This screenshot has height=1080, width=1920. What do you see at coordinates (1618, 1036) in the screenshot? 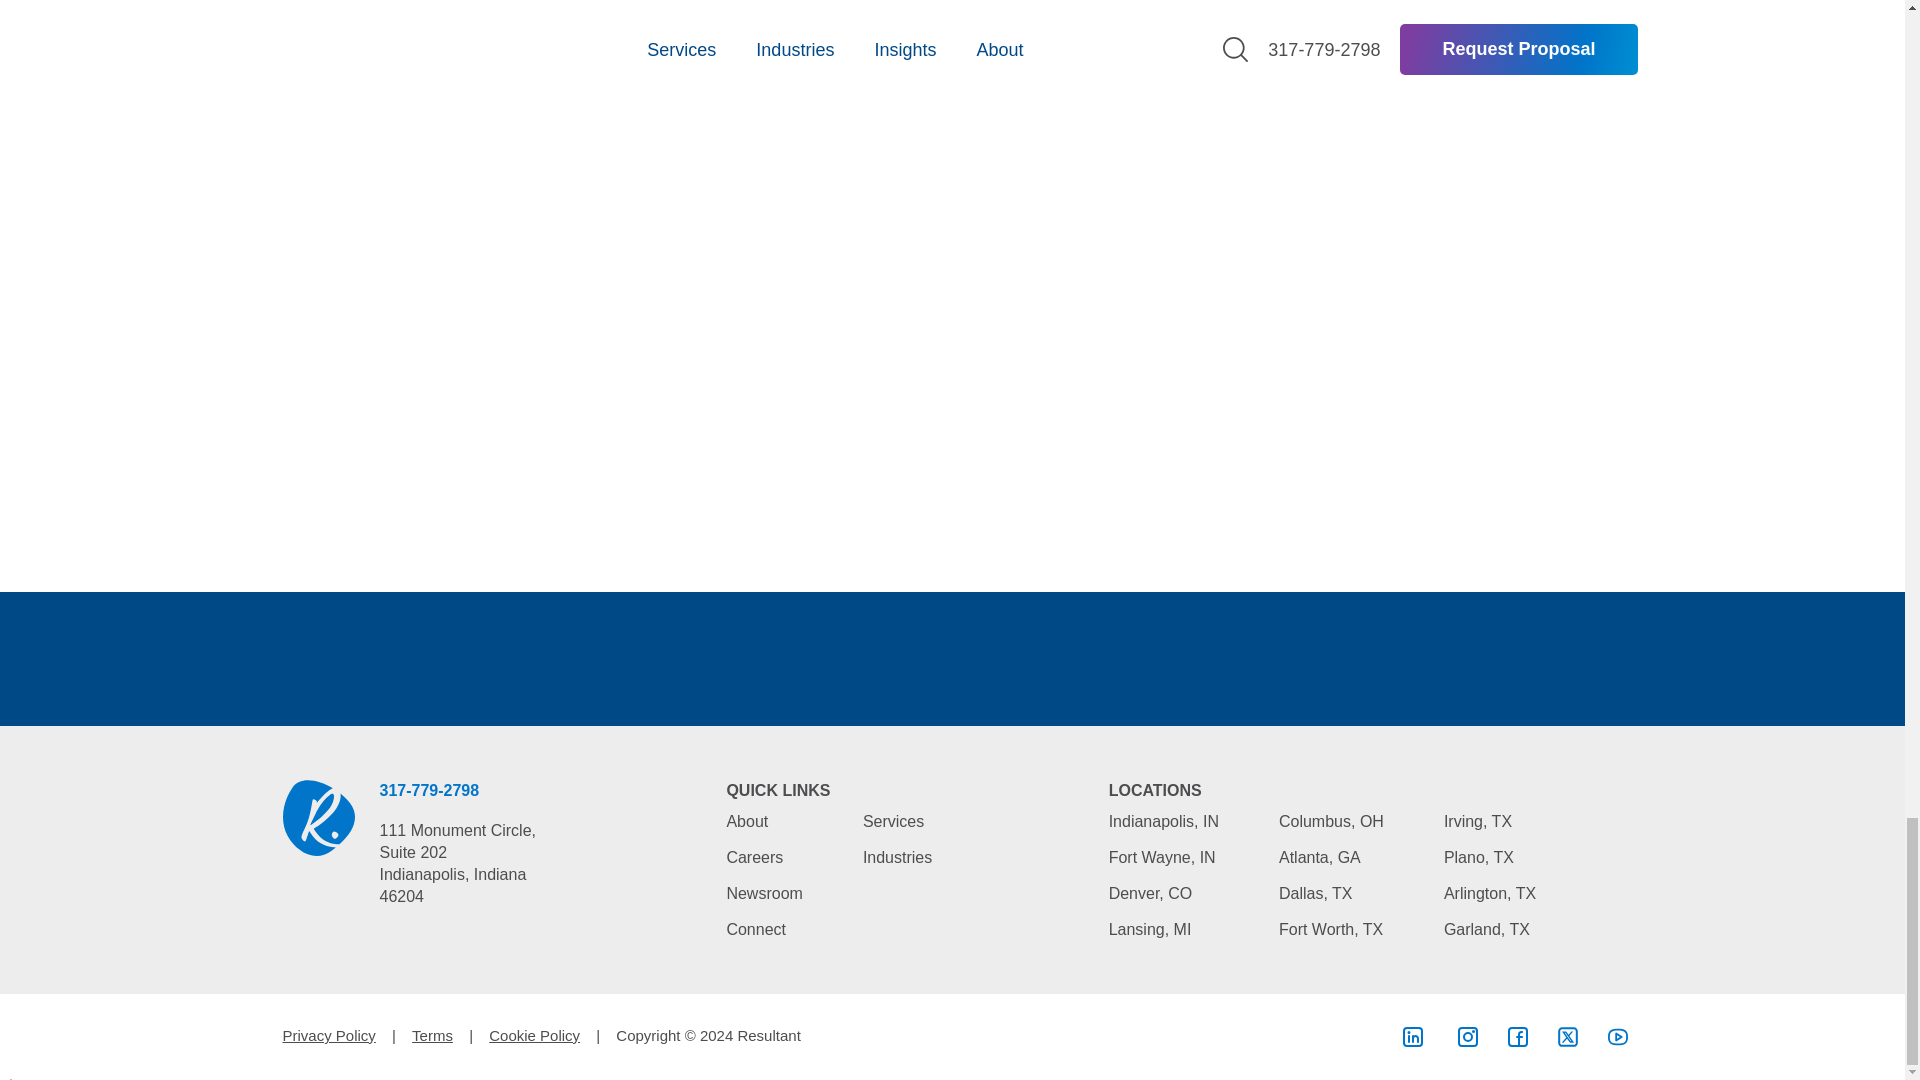
I see `YouTube` at bounding box center [1618, 1036].